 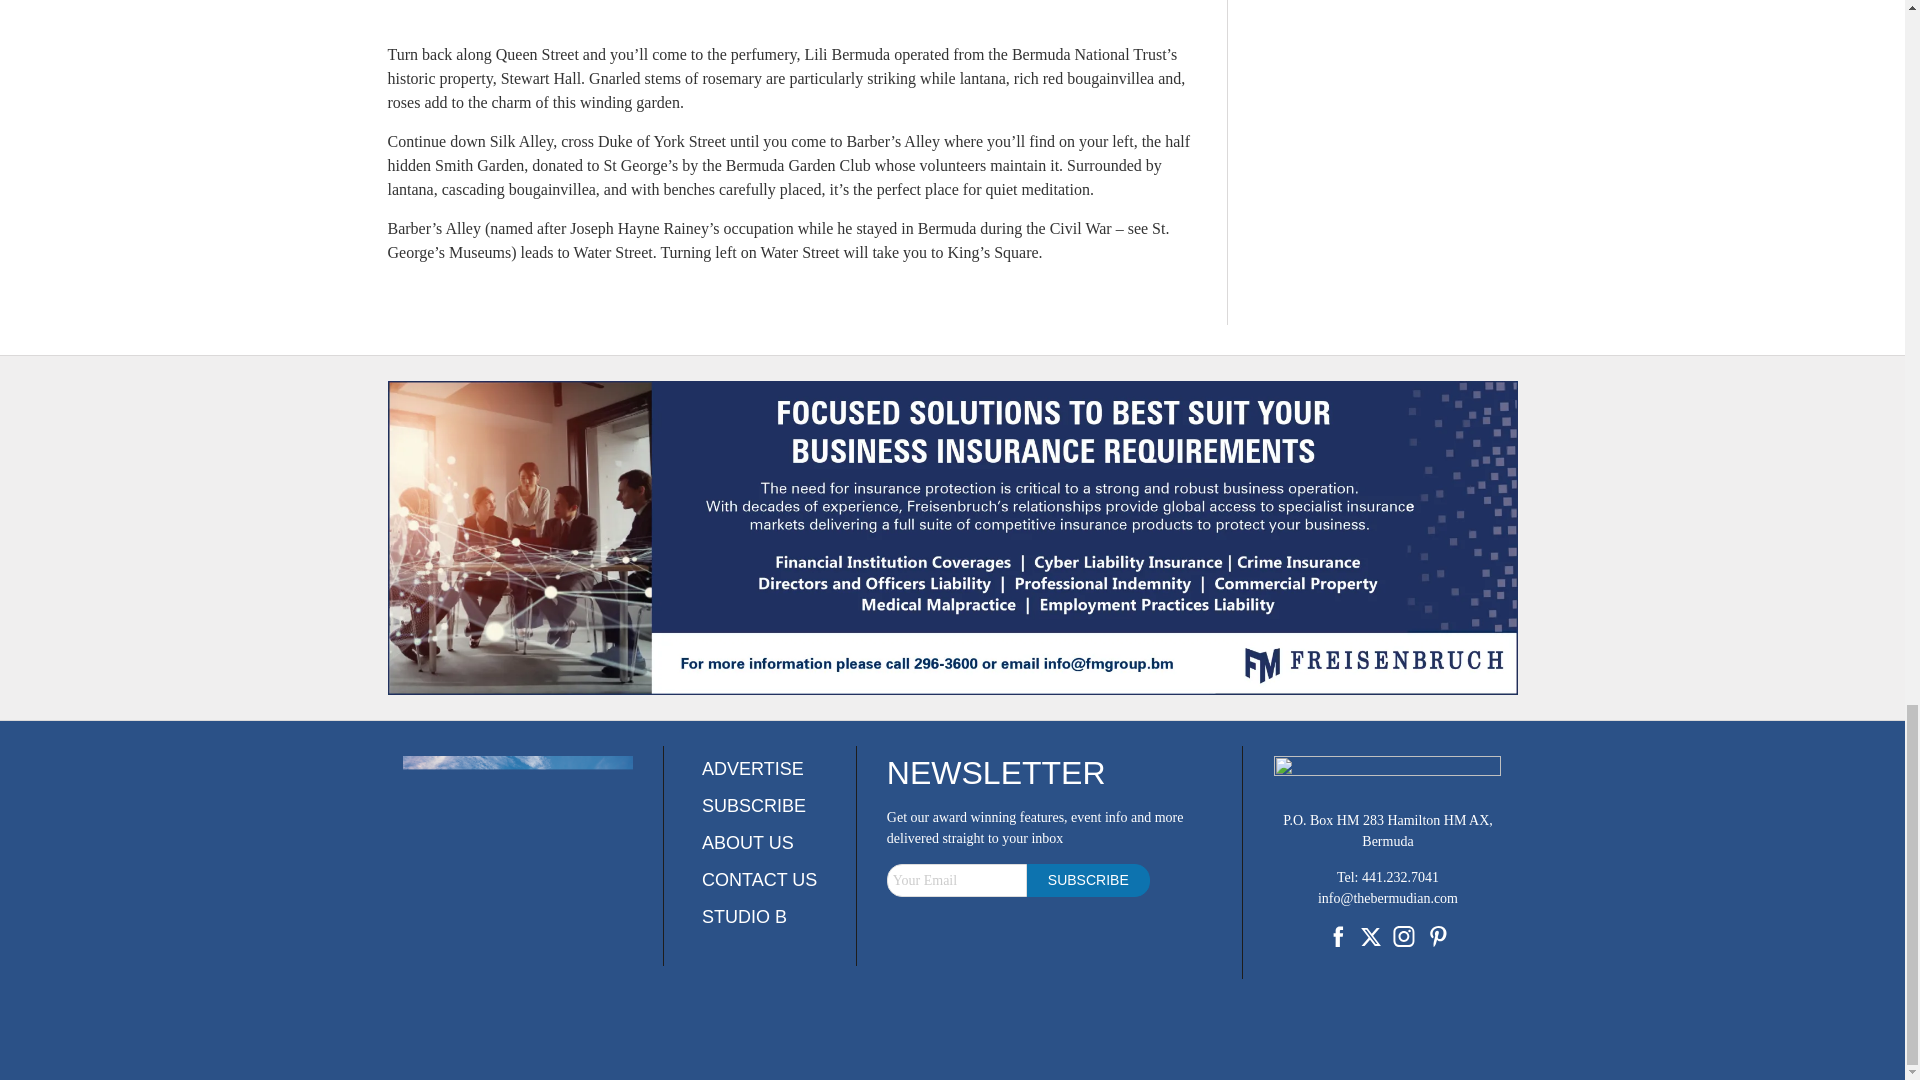 What do you see at coordinates (754, 806) in the screenshot?
I see `SUBSCRIBE` at bounding box center [754, 806].